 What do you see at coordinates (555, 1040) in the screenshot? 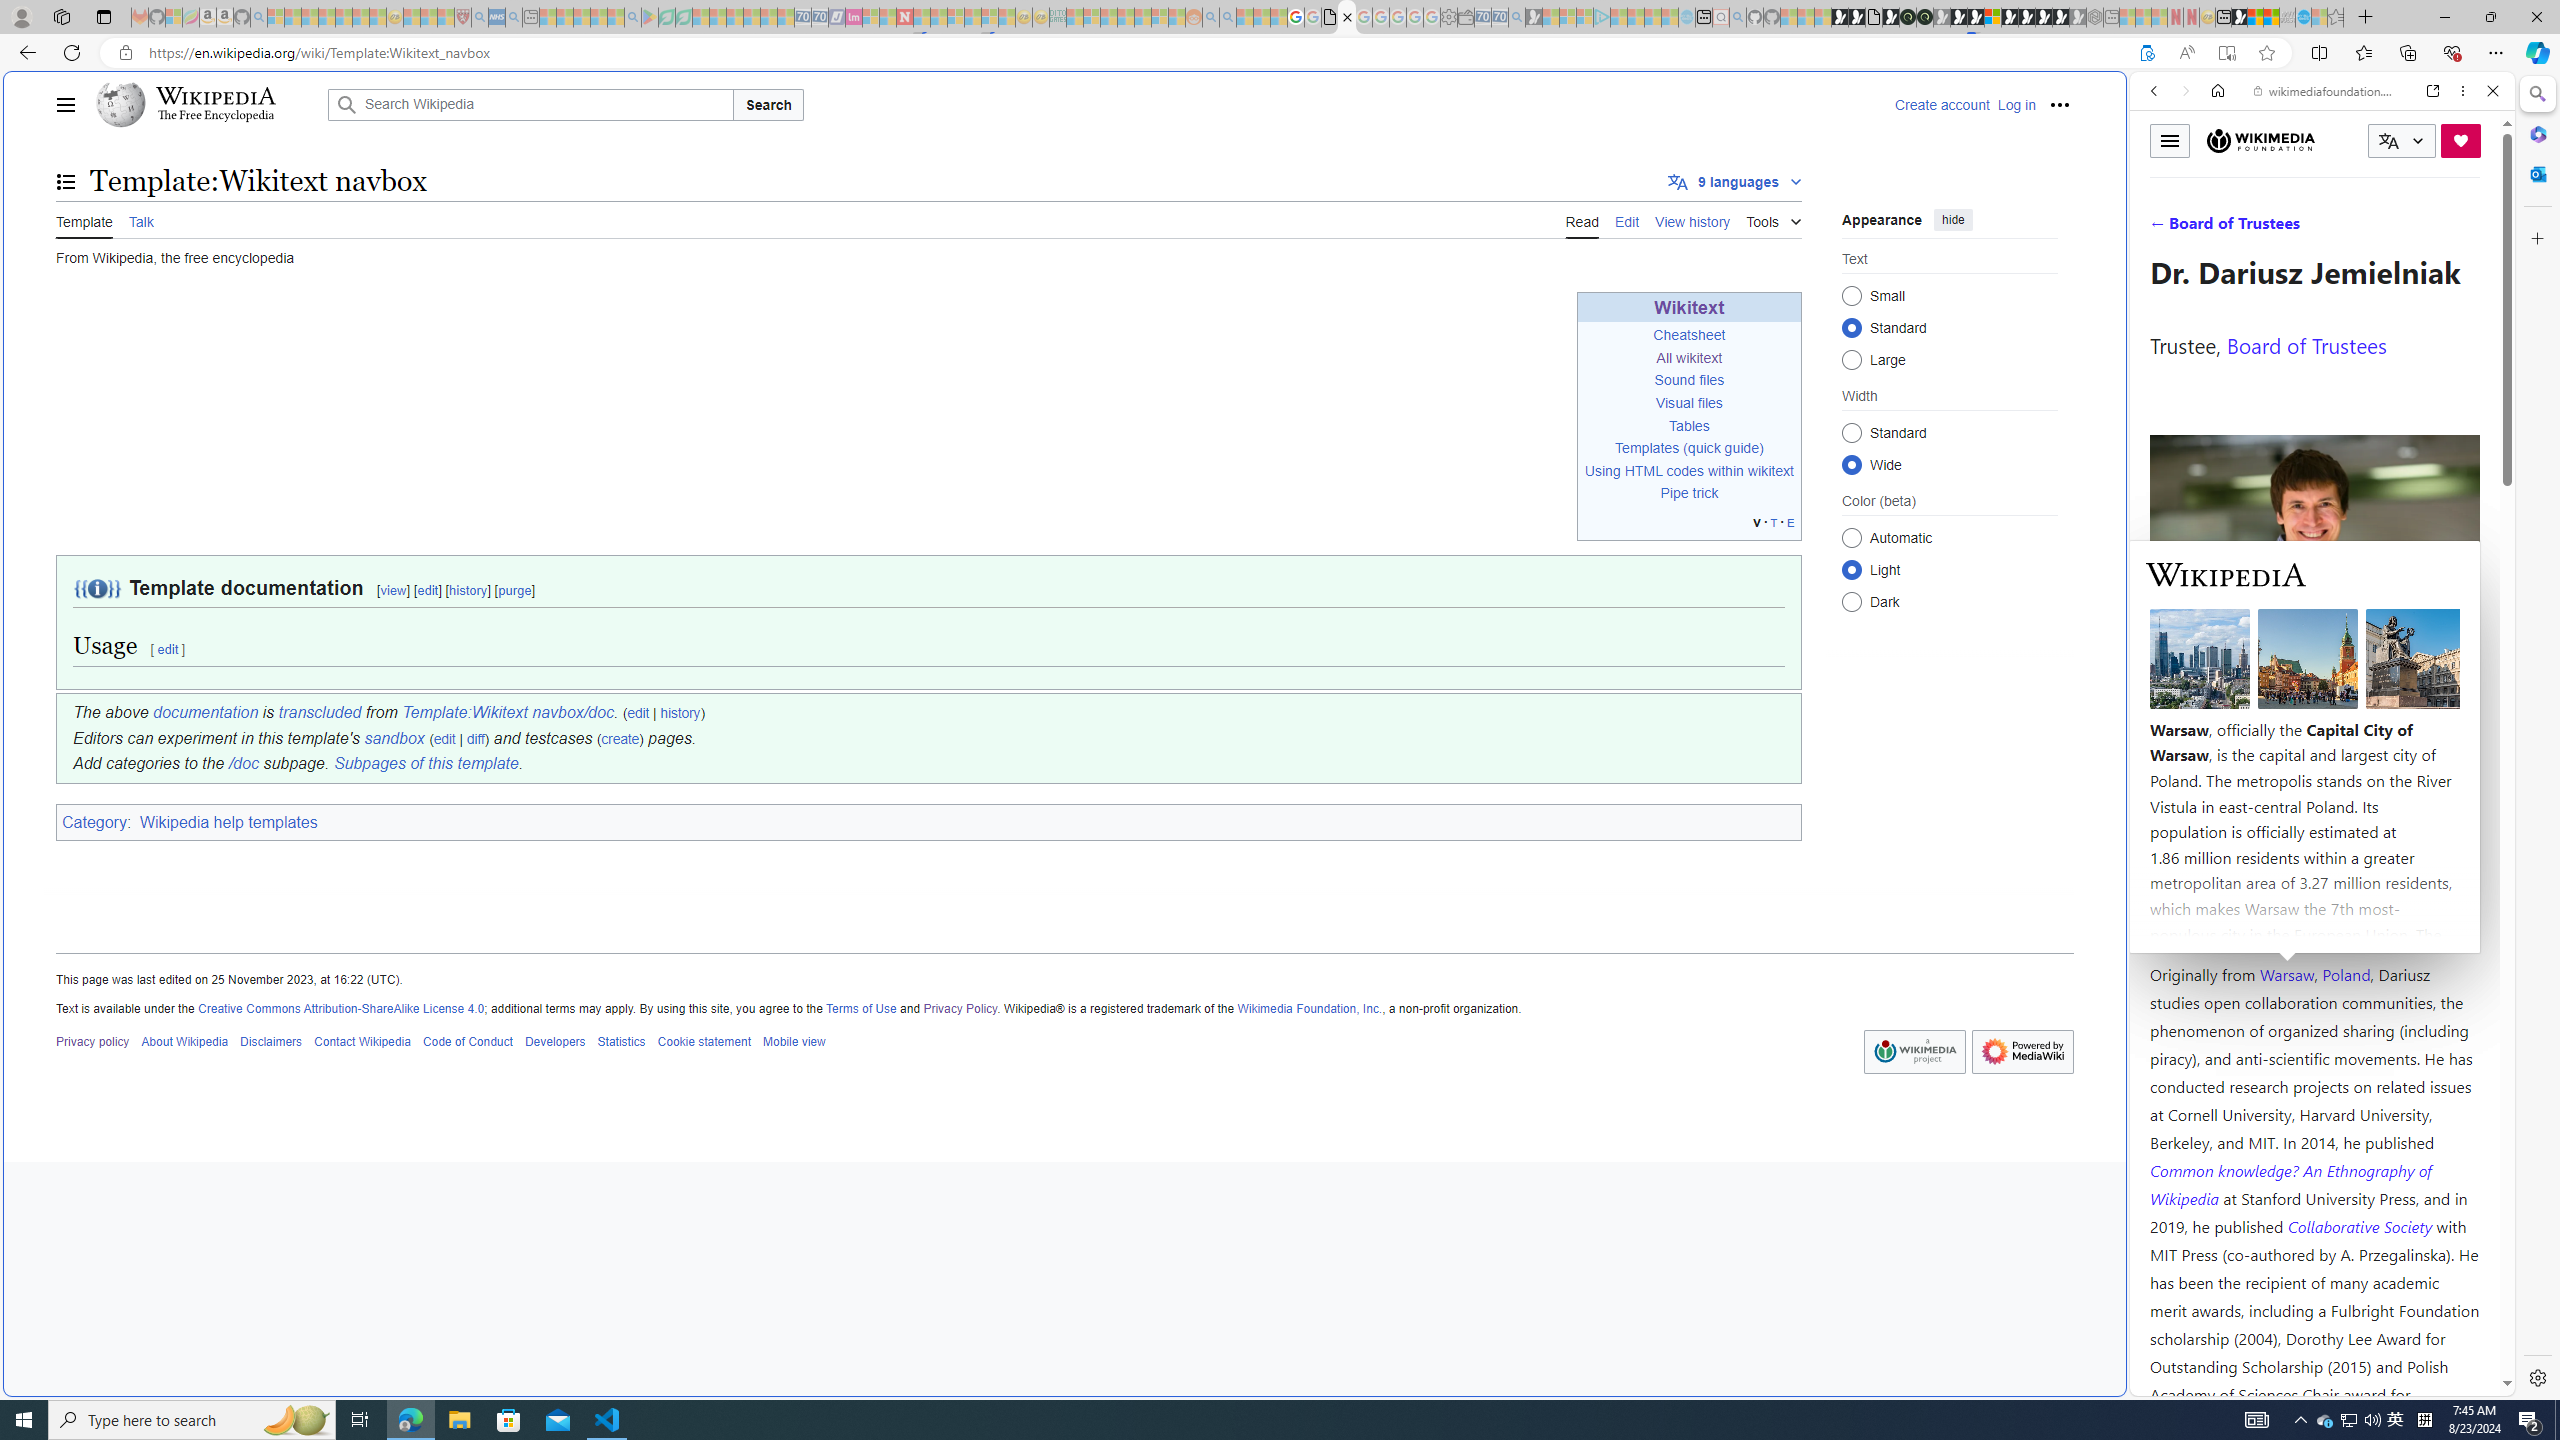
I see `Developers` at bounding box center [555, 1040].